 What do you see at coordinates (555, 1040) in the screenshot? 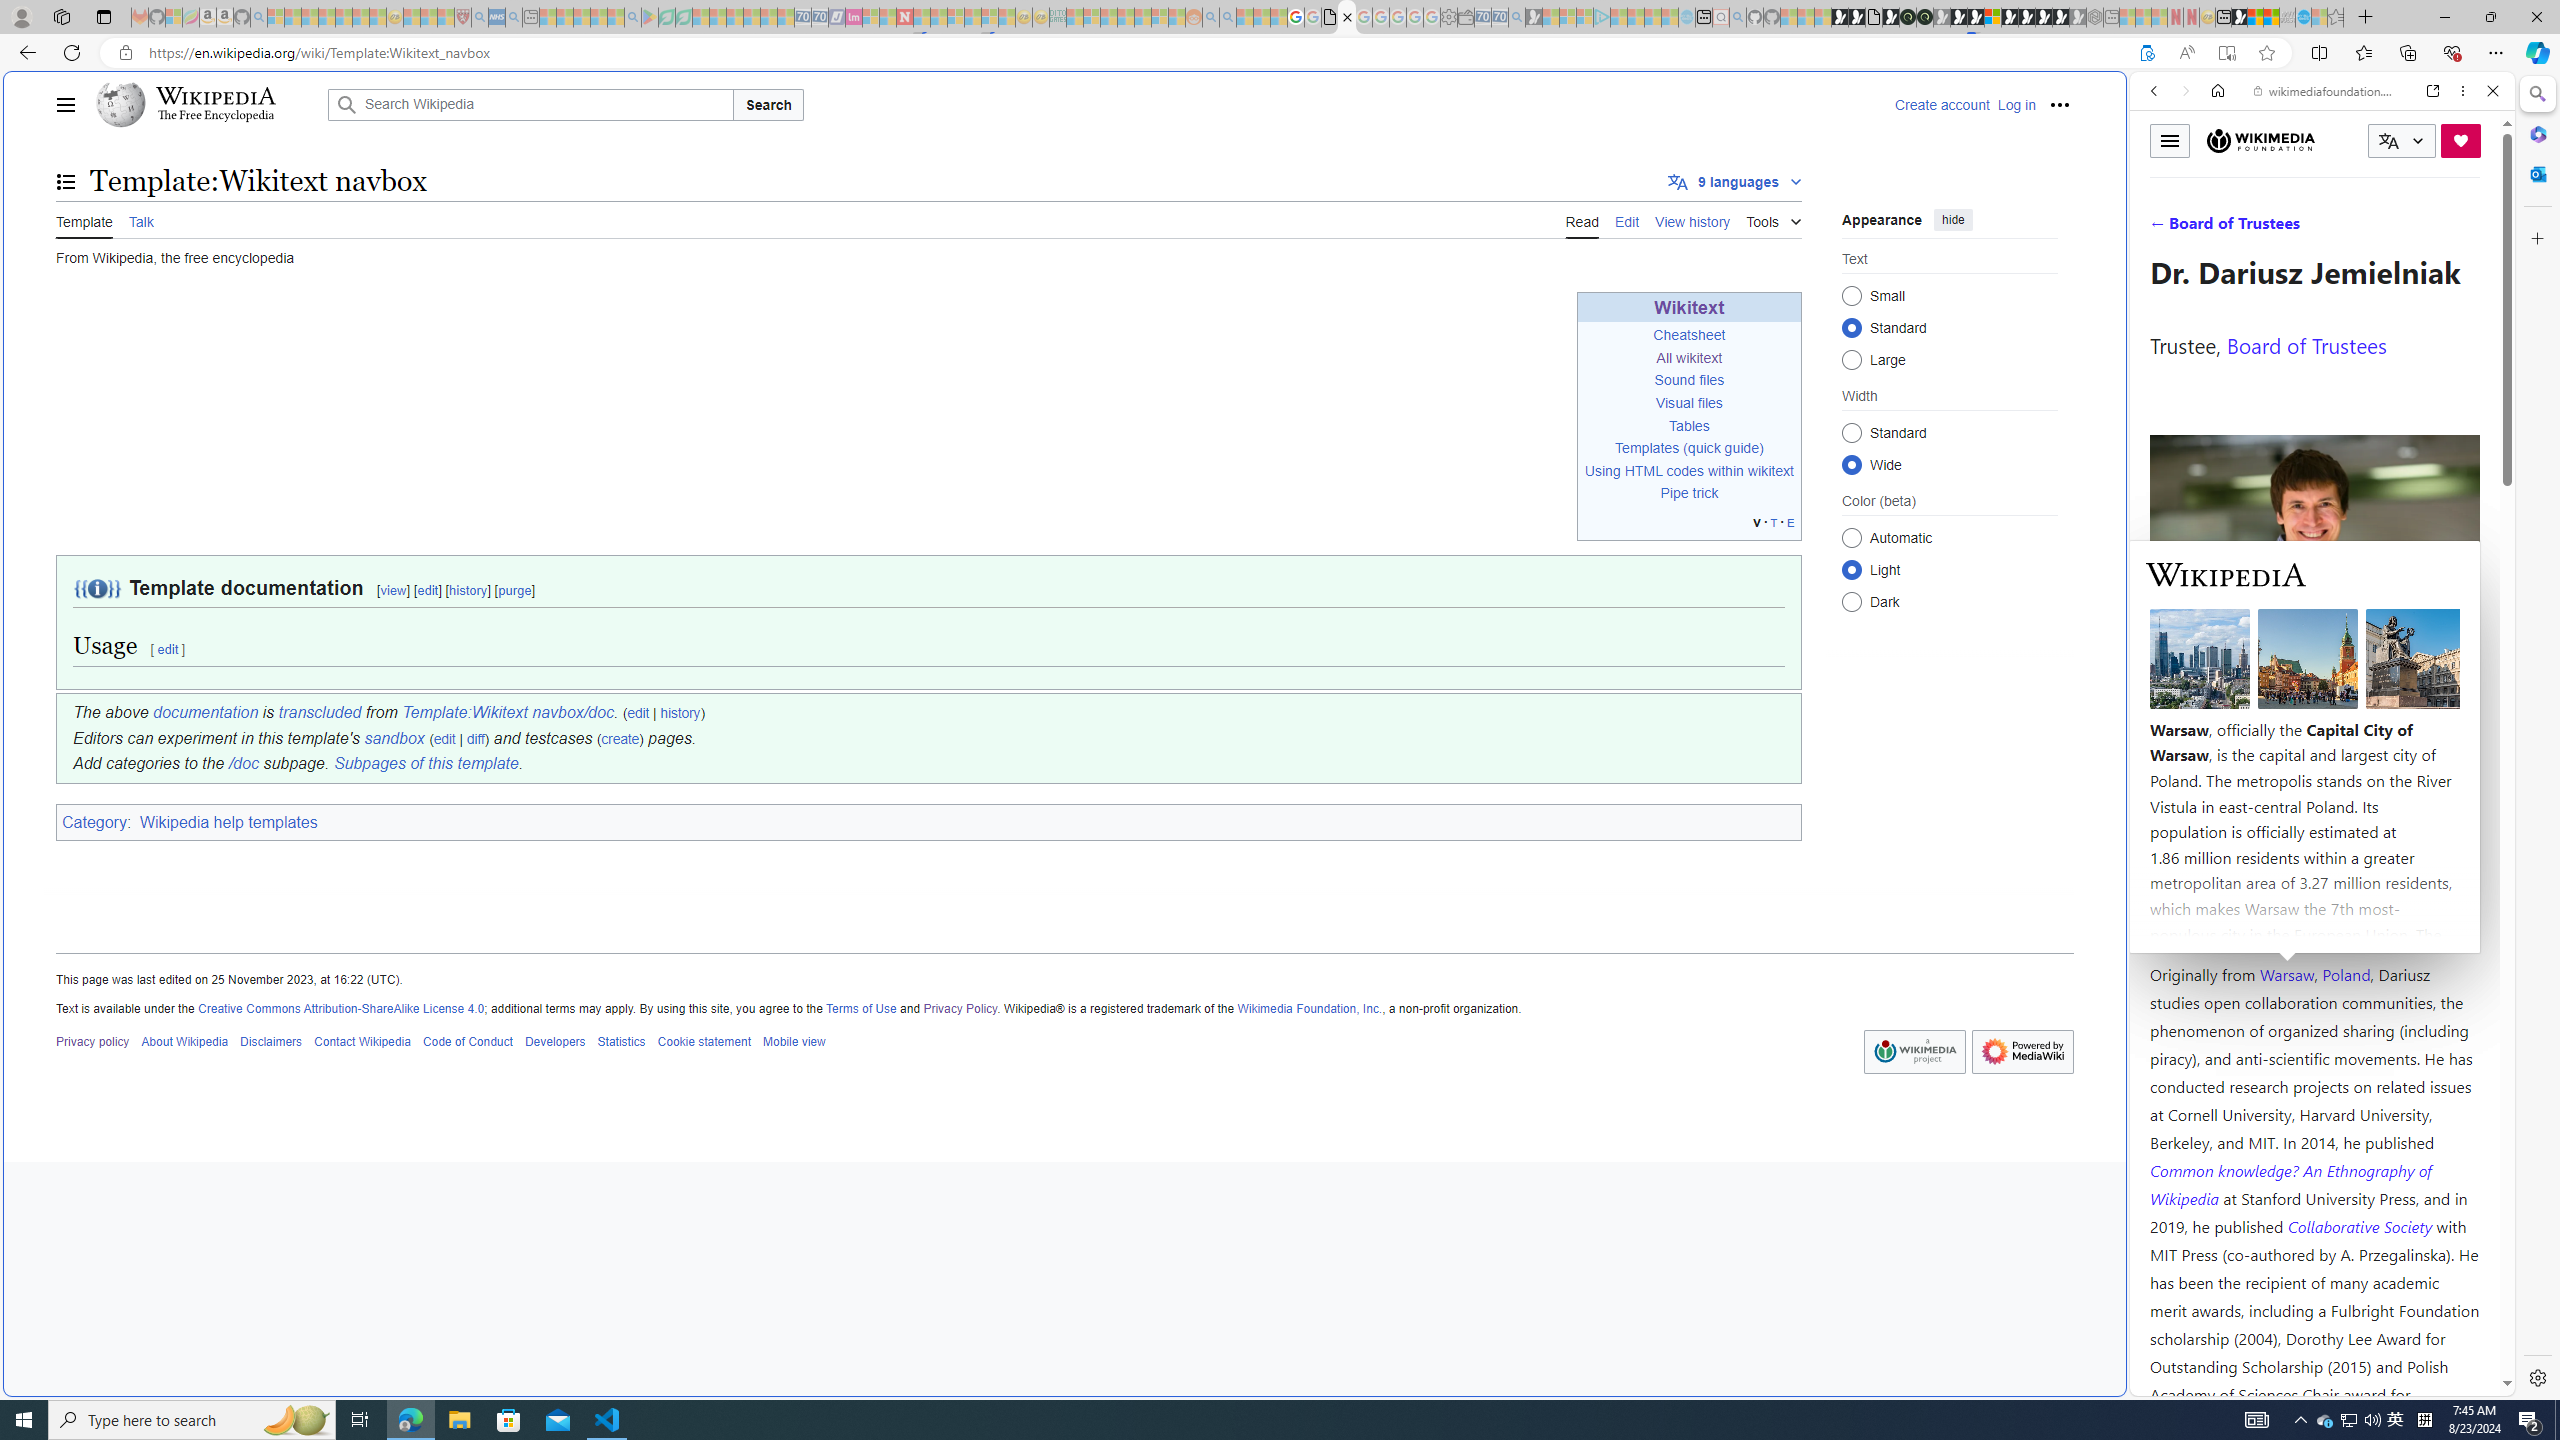
I see `Developers` at bounding box center [555, 1040].